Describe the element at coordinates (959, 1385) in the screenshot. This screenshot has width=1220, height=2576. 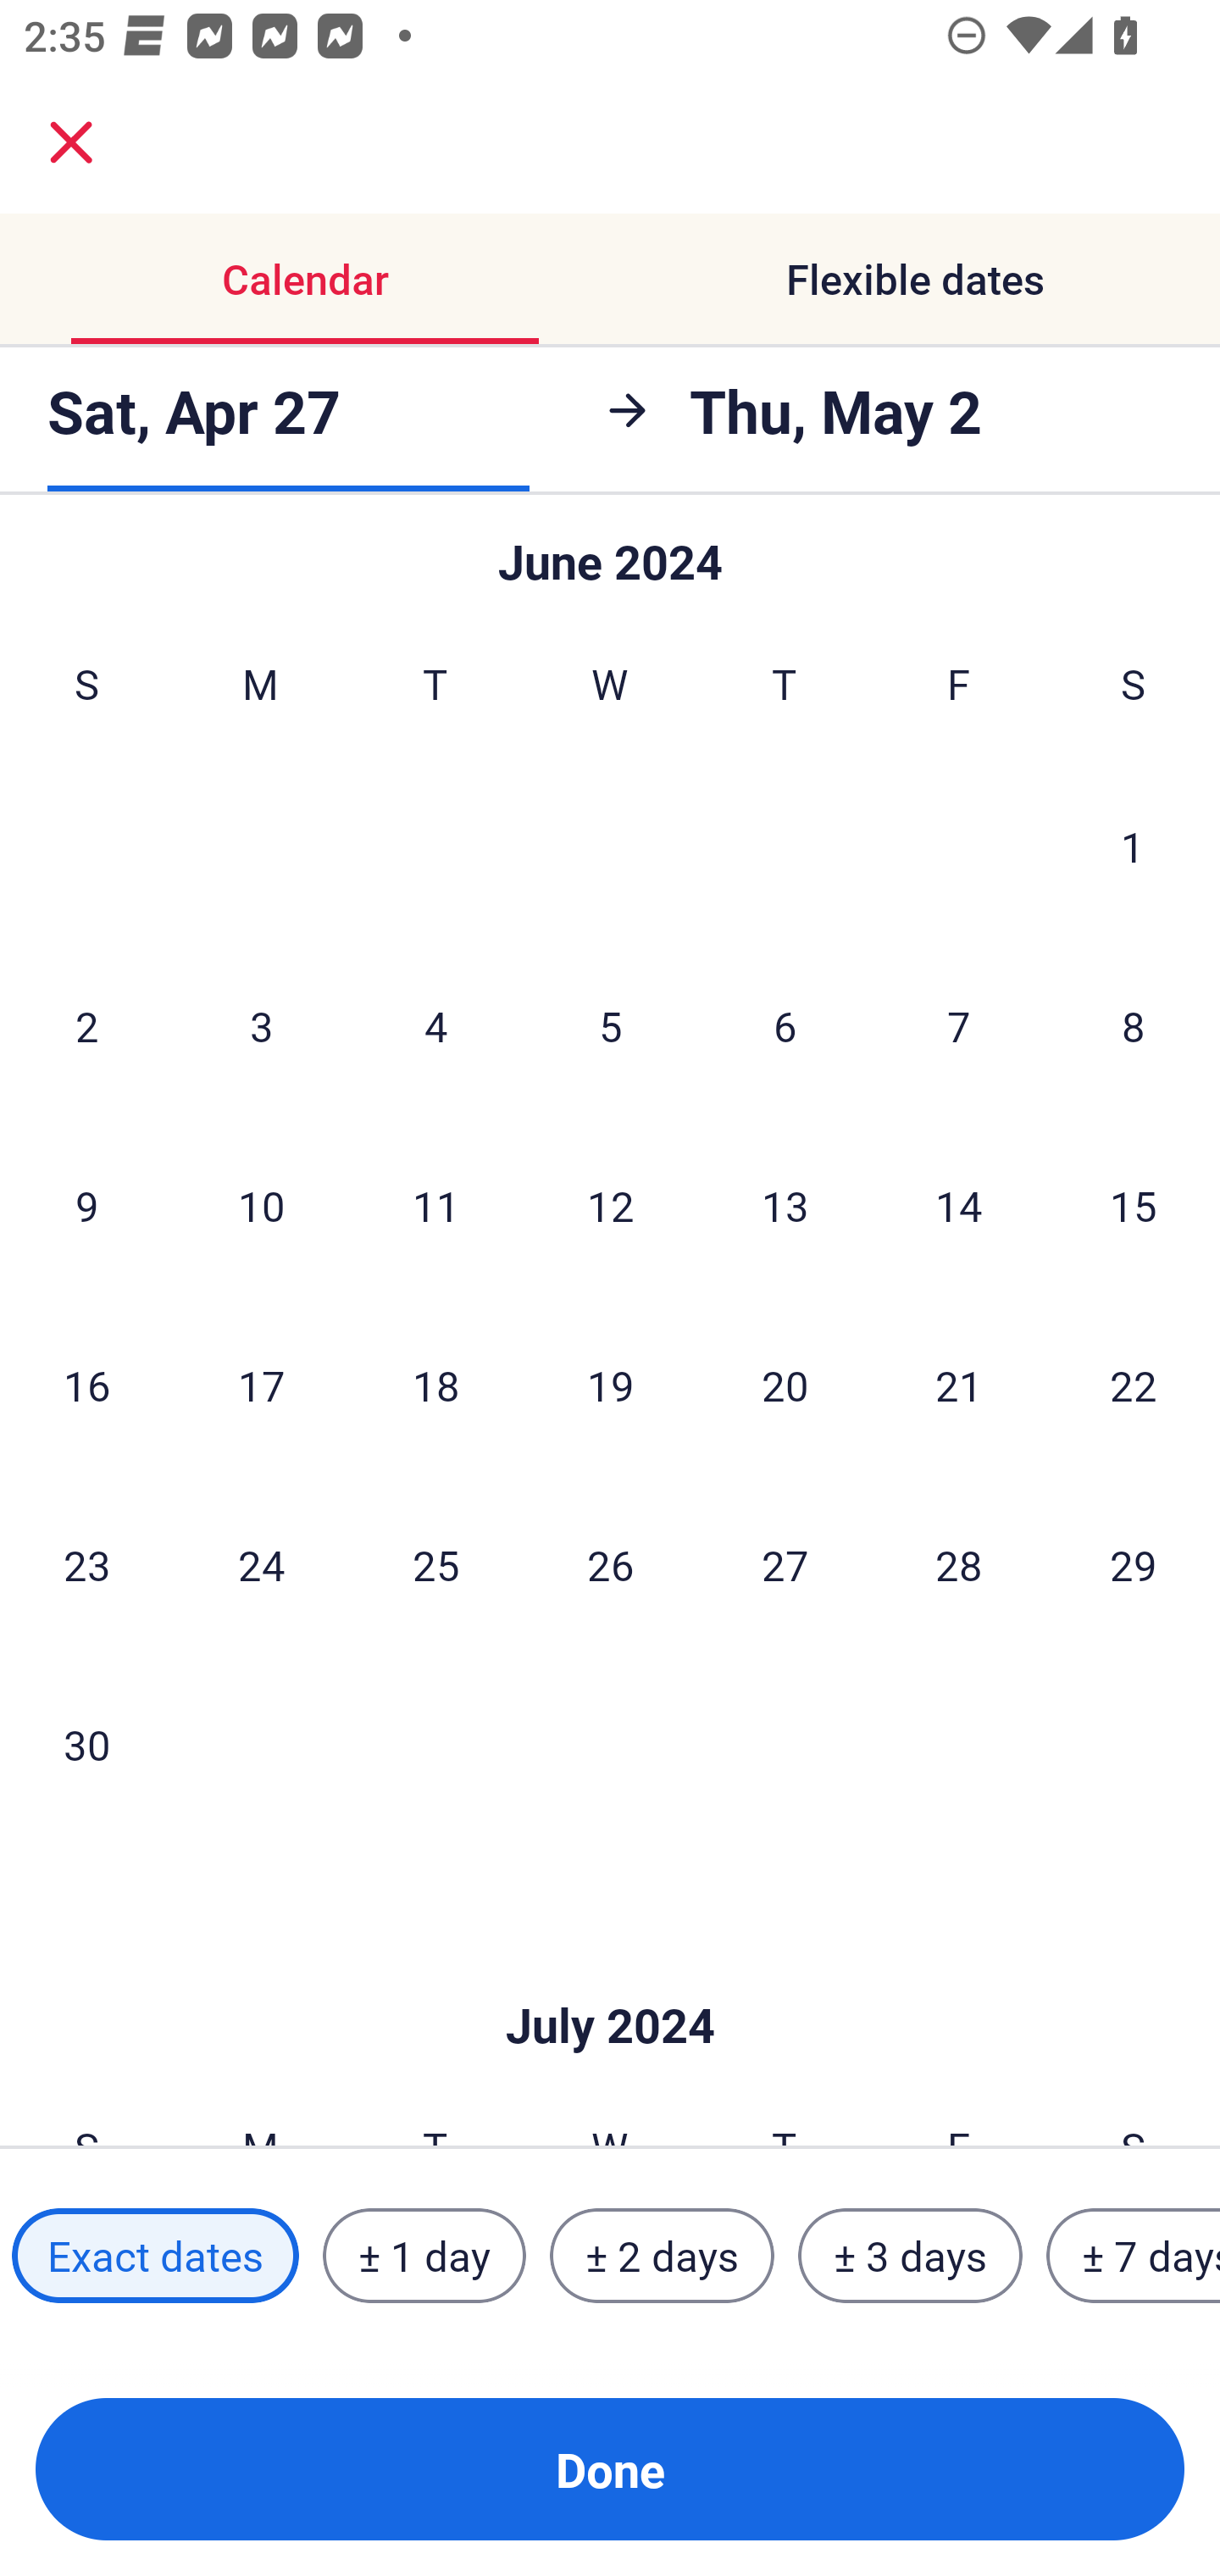
I see `21 Friday, June 21, 2024` at that location.